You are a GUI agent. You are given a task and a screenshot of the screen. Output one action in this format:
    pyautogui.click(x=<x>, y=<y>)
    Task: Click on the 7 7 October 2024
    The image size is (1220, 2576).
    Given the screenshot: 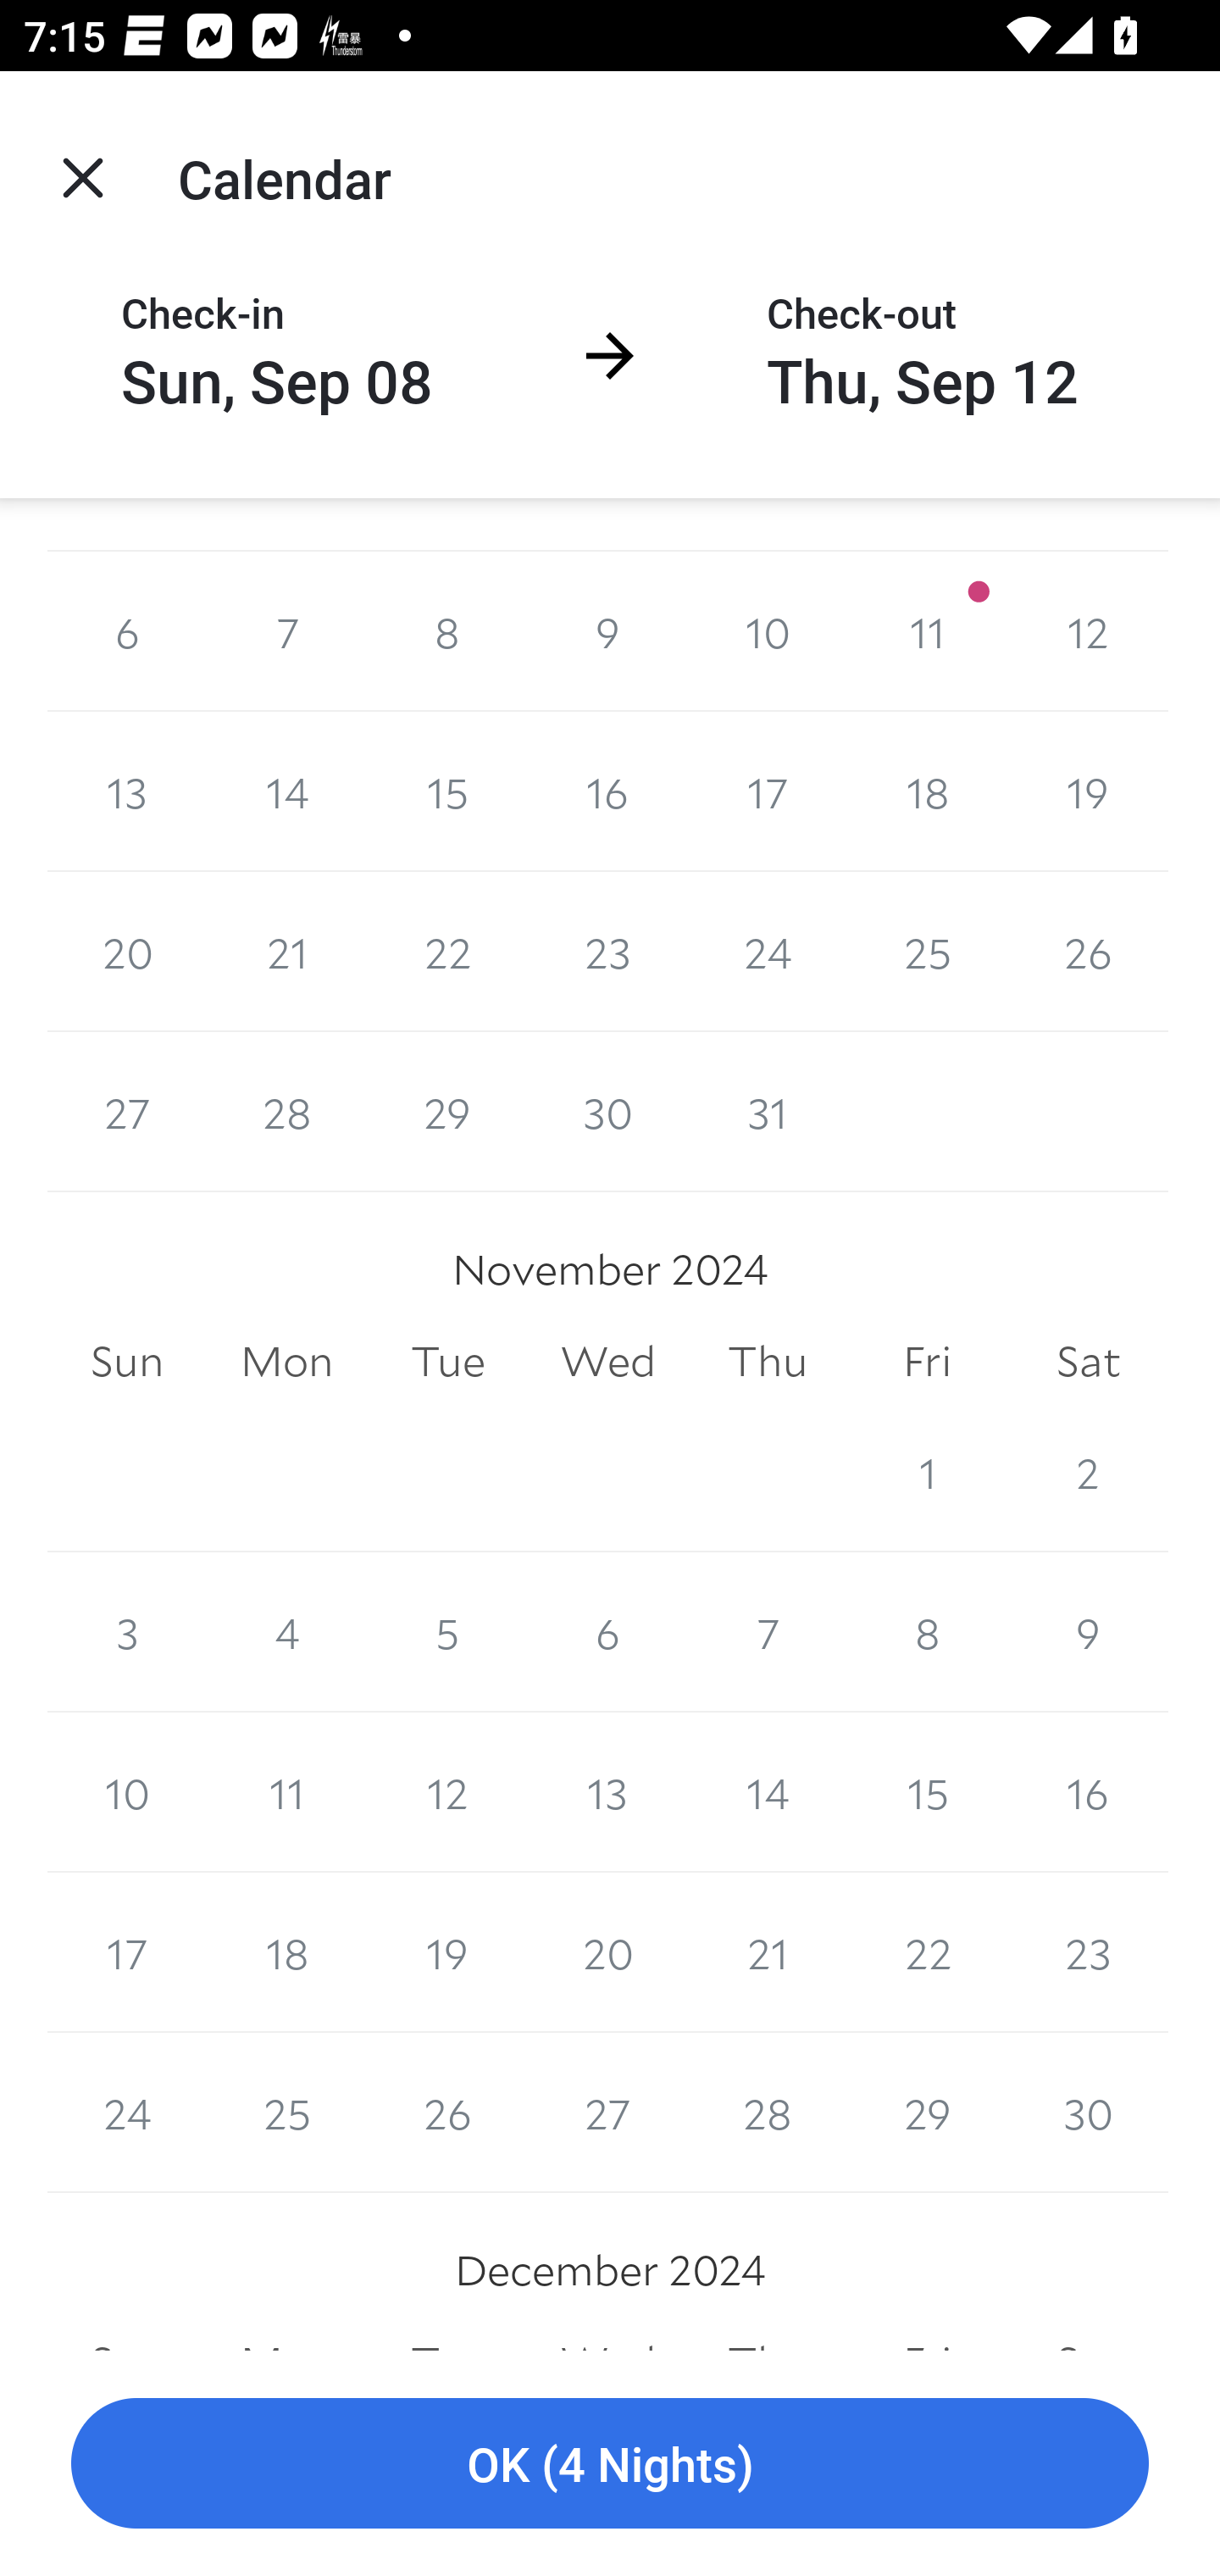 What is the action you would take?
    pyautogui.click(x=286, y=630)
    